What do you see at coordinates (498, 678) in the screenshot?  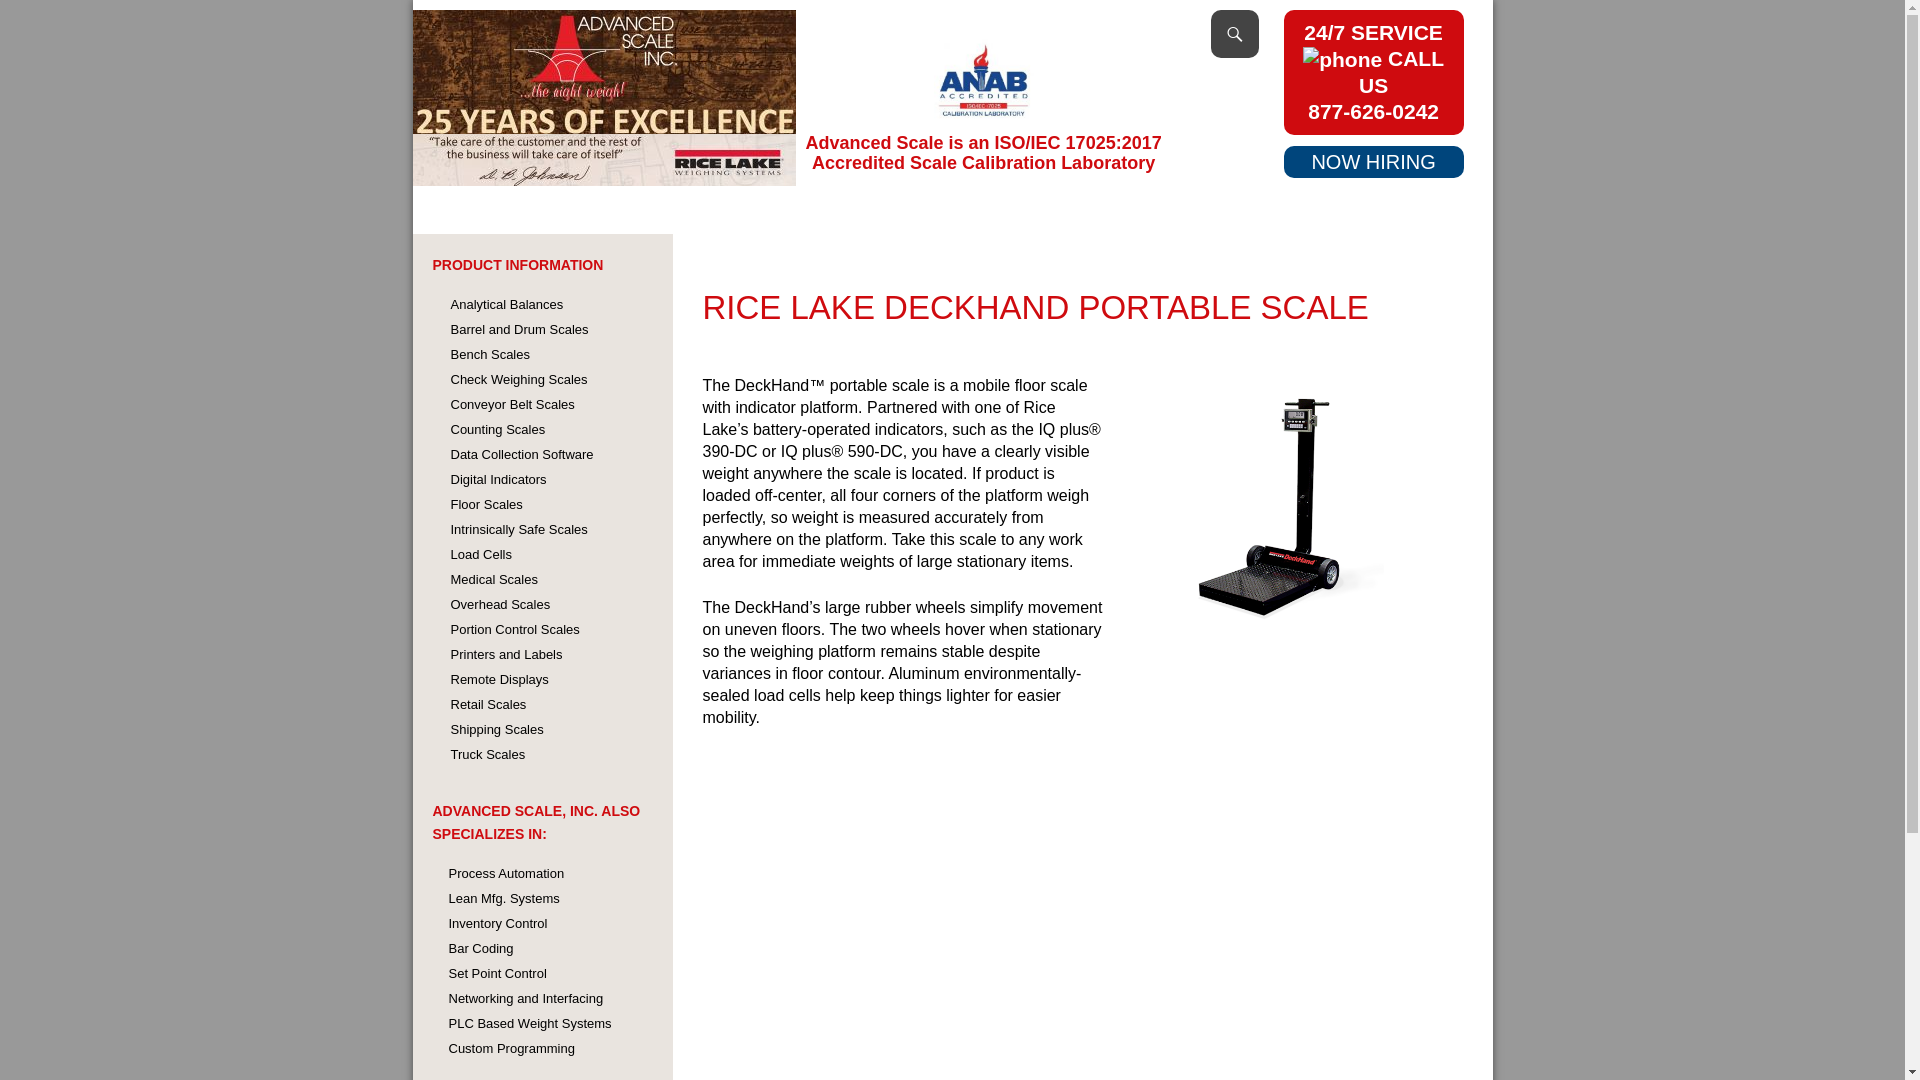 I see `Remote Displays` at bounding box center [498, 678].